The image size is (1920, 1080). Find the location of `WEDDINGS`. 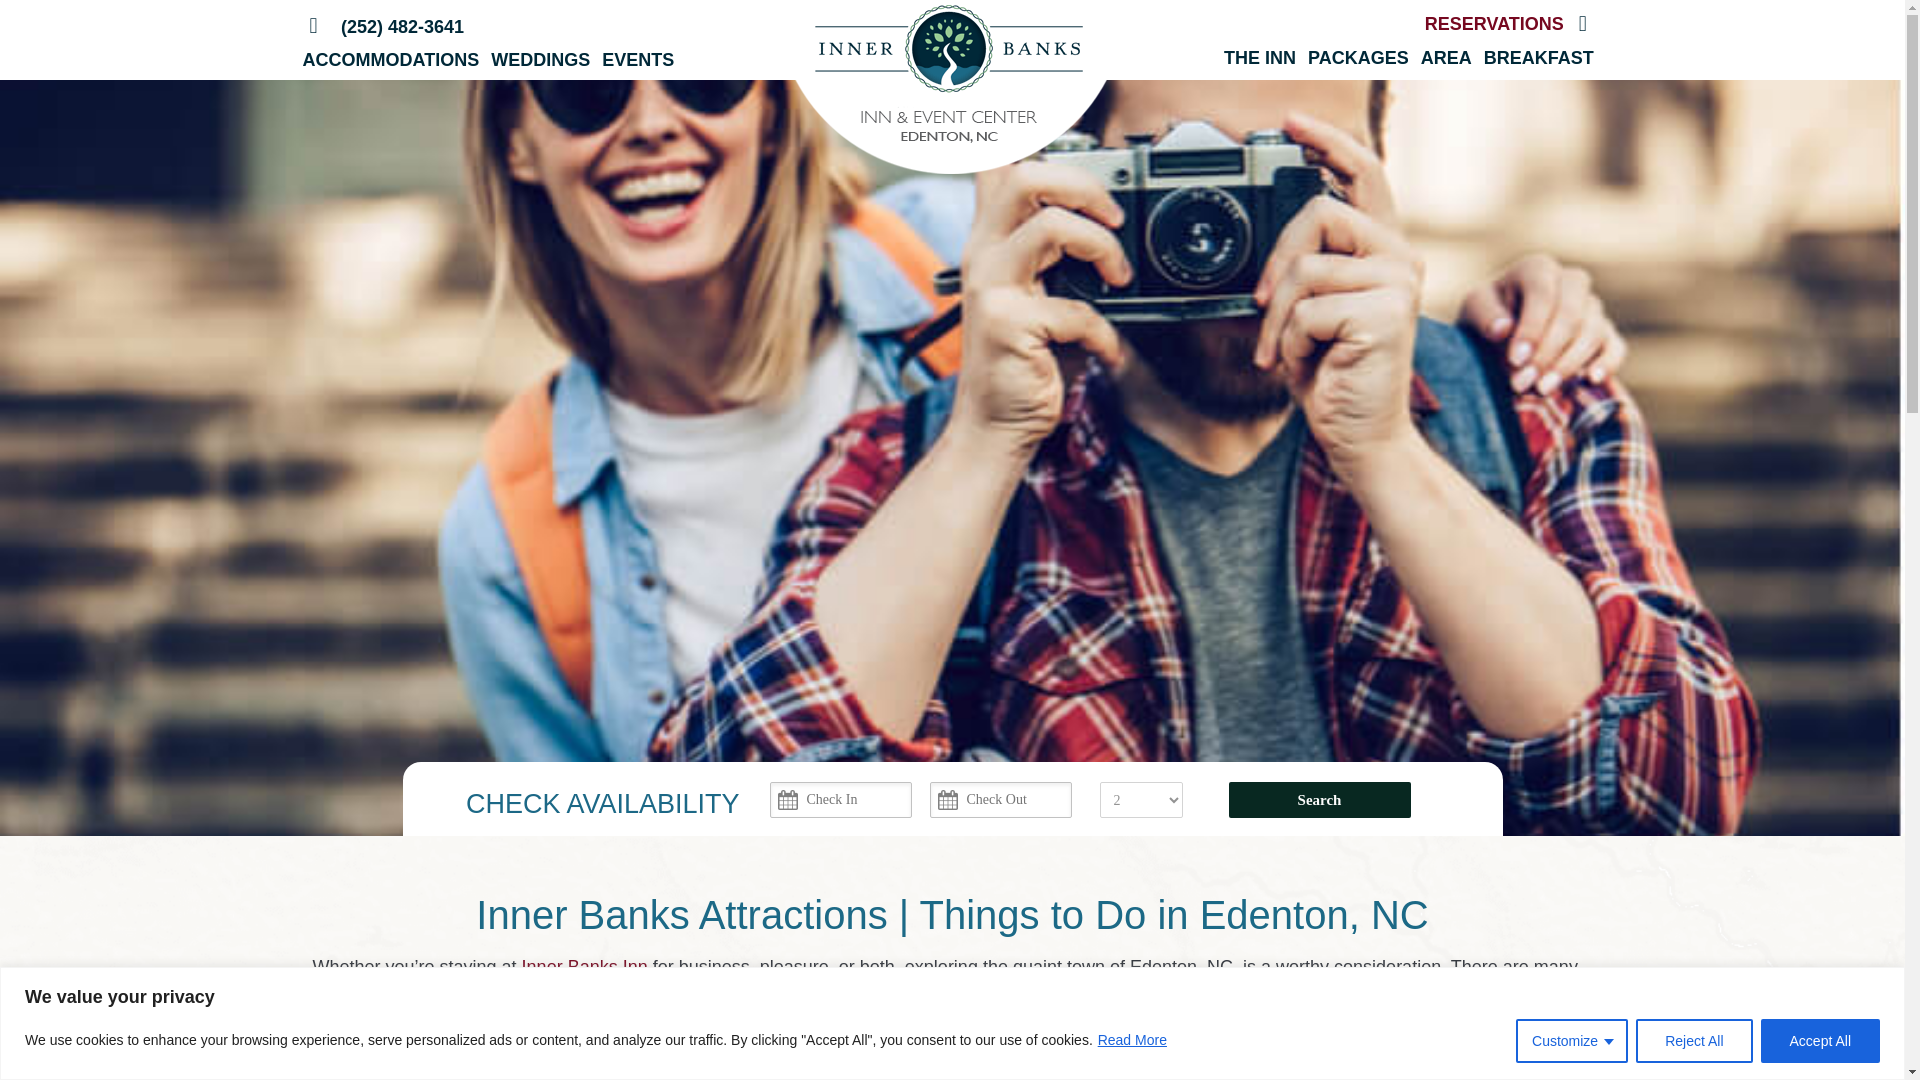

WEDDINGS is located at coordinates (540, 60).